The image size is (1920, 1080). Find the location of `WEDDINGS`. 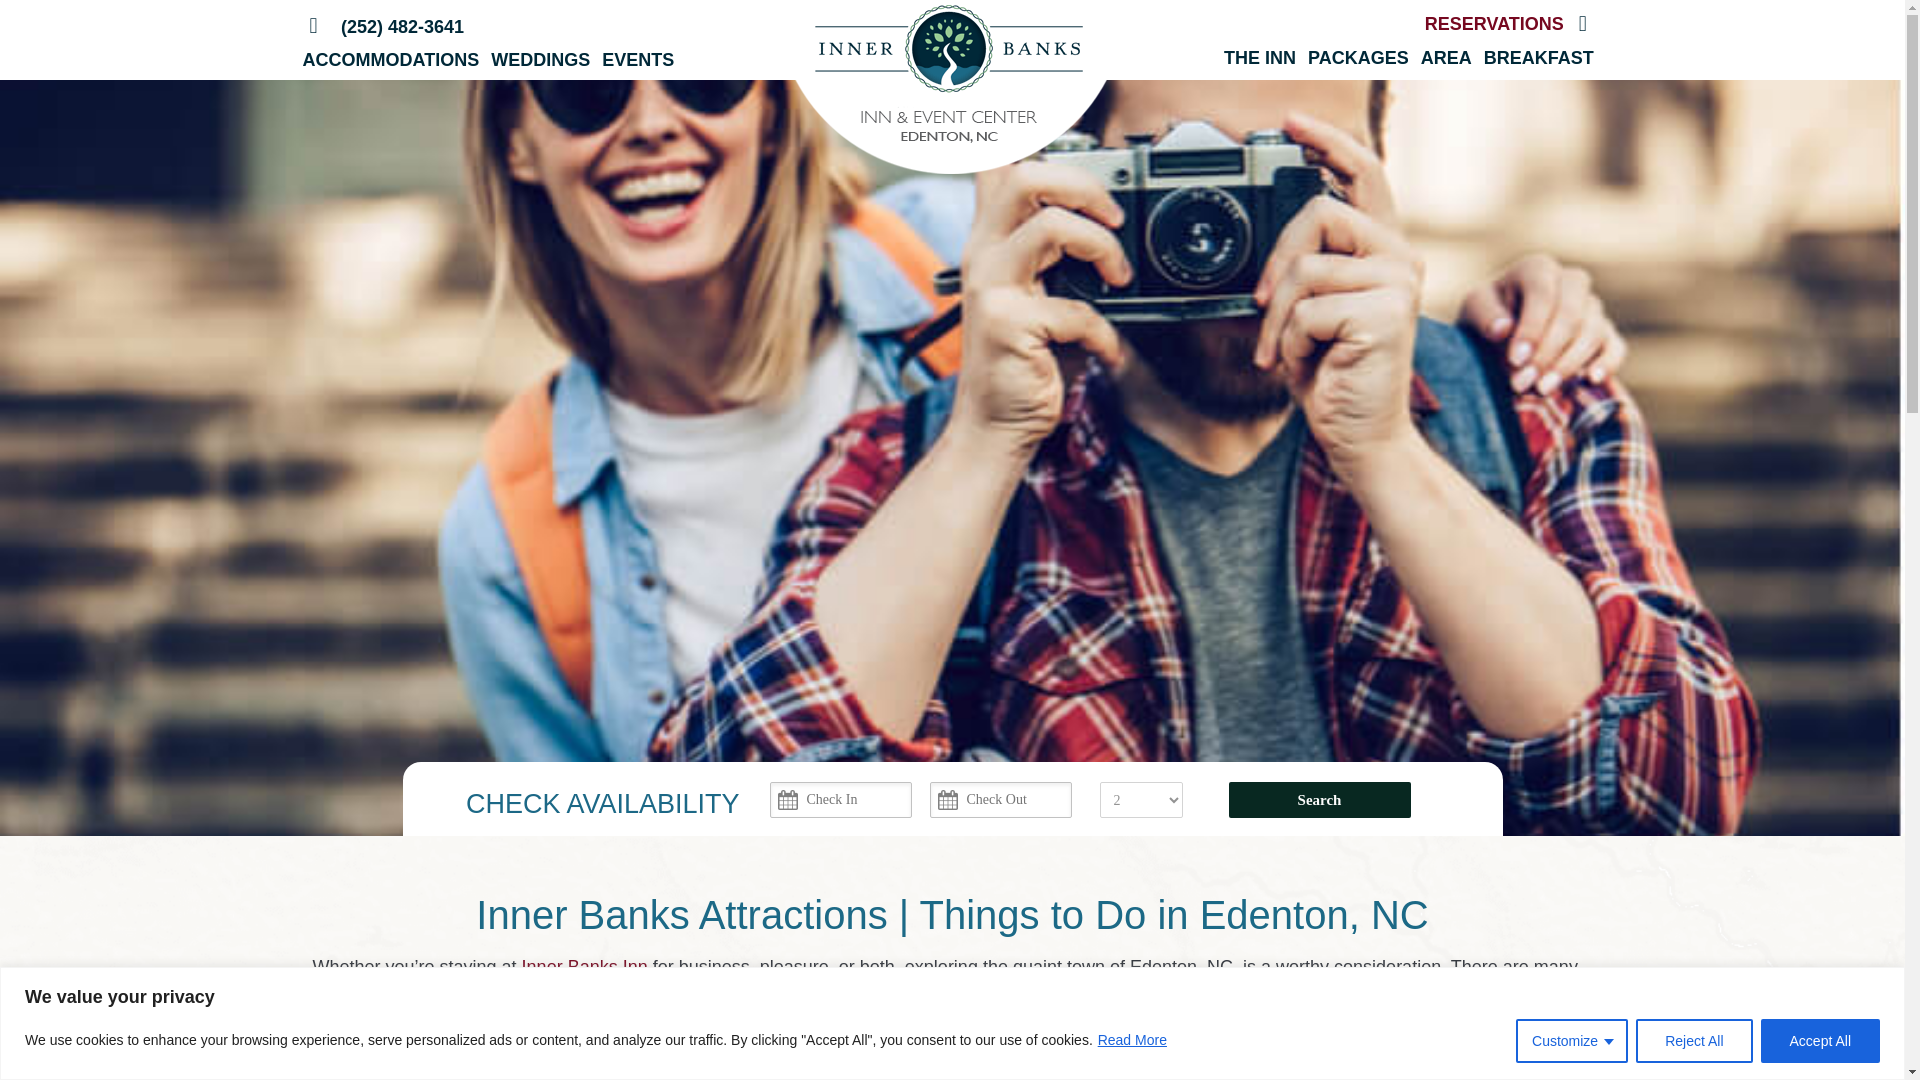

WEDDINGS is located at coordinates (540, 60).